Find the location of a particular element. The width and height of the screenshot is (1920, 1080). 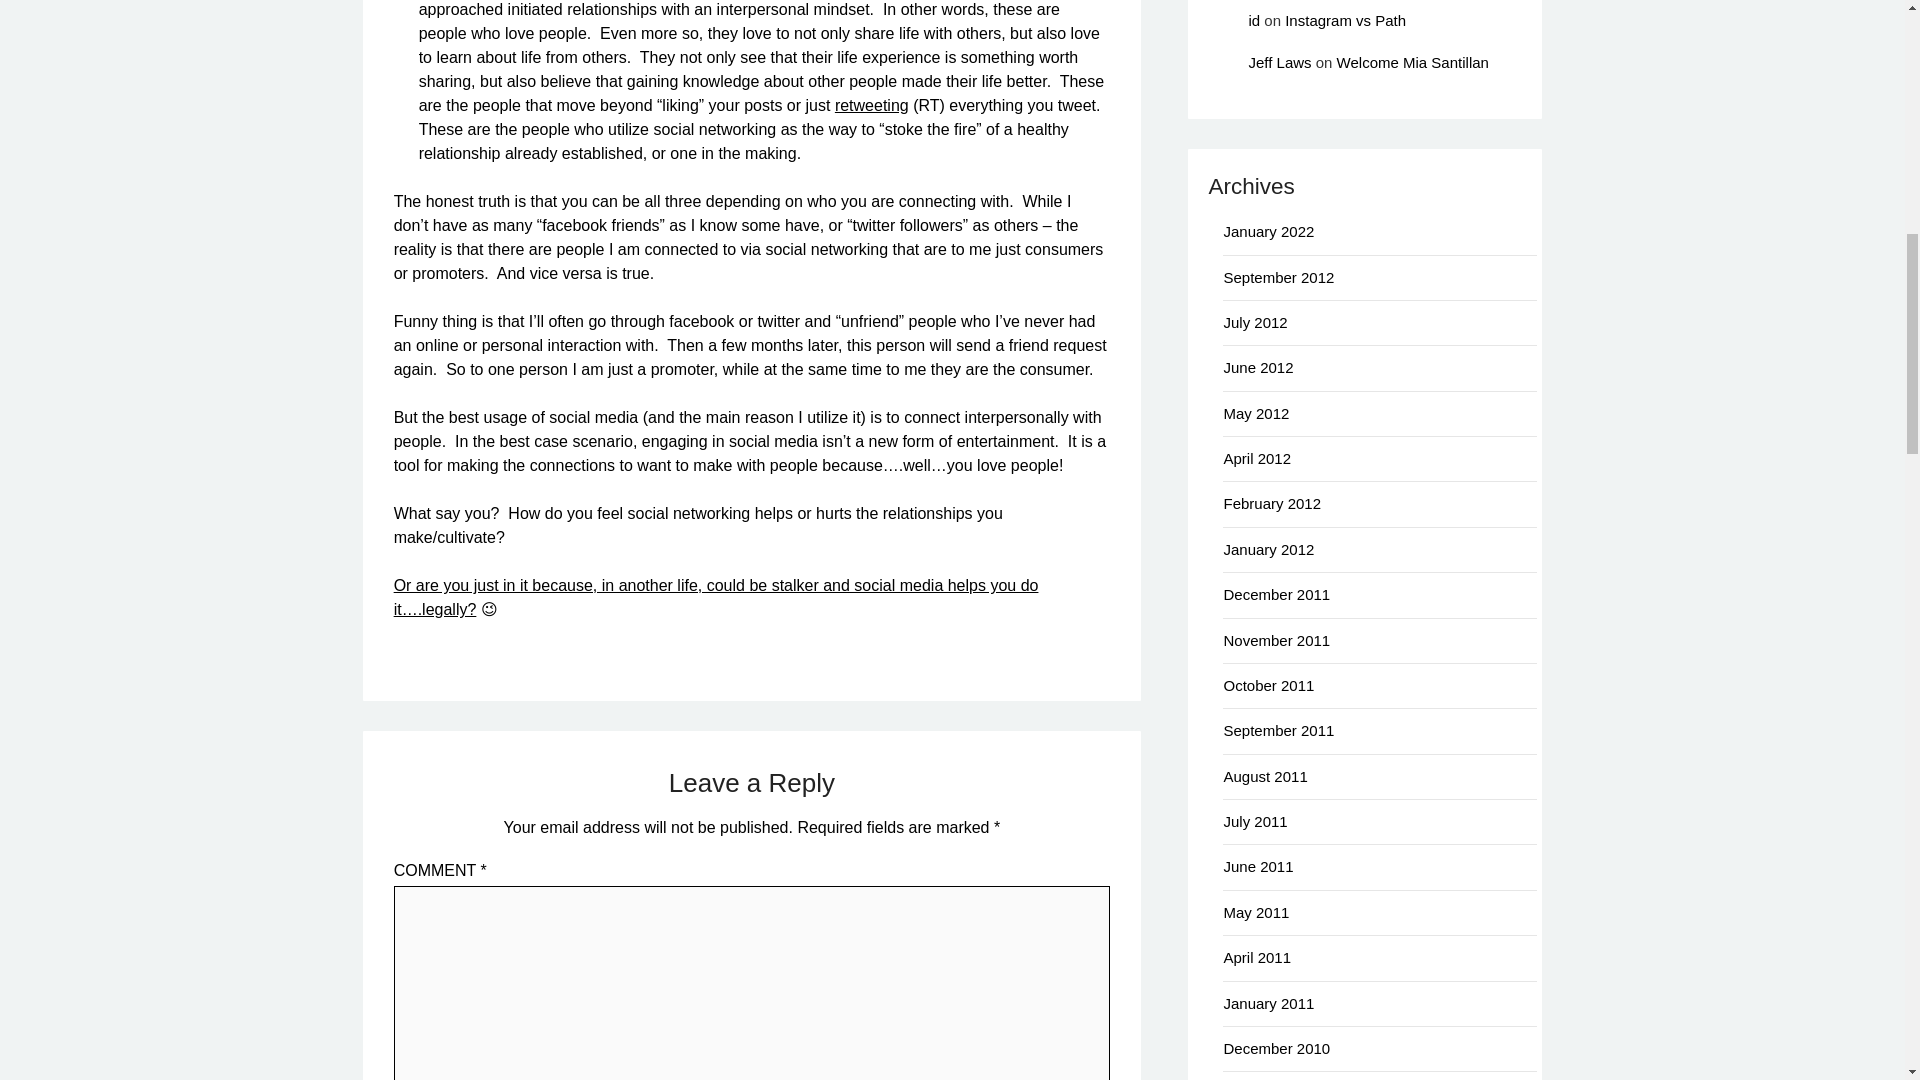

January 2012 is located at coordinates (1268, 550).